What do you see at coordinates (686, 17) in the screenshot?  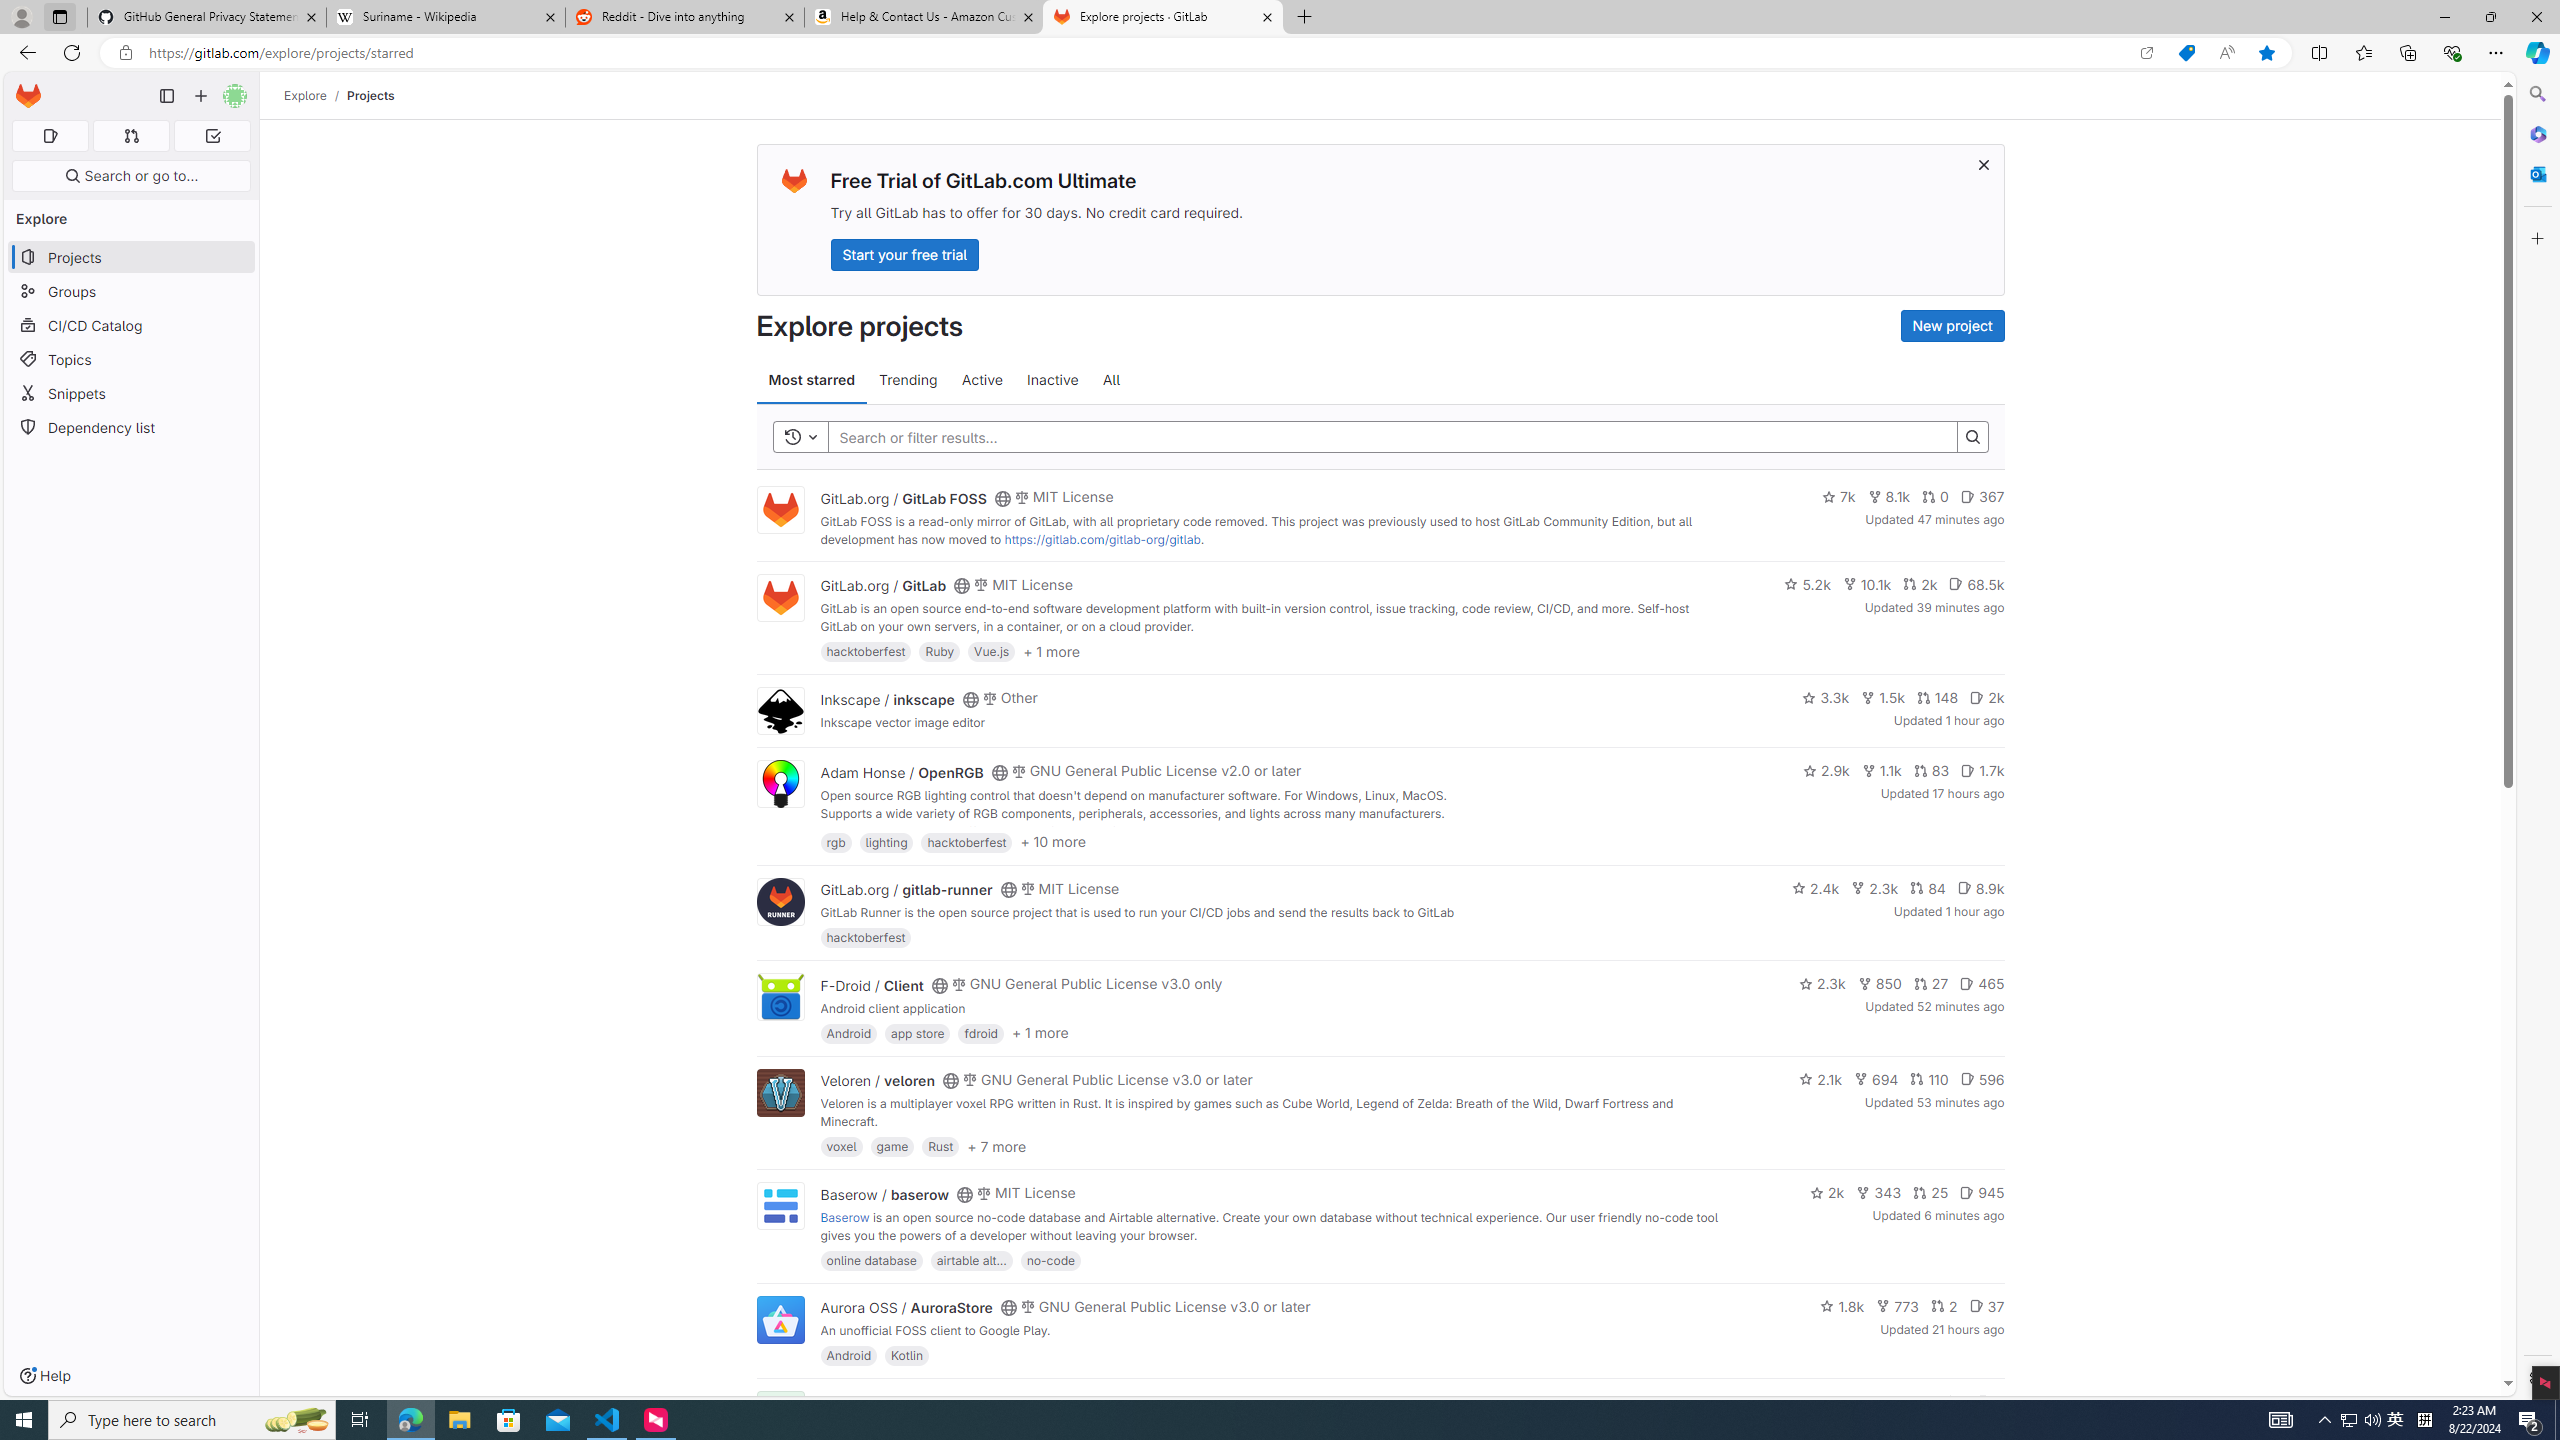 I see `Reddit - Dive into anything` at bounding box center [686, 17].